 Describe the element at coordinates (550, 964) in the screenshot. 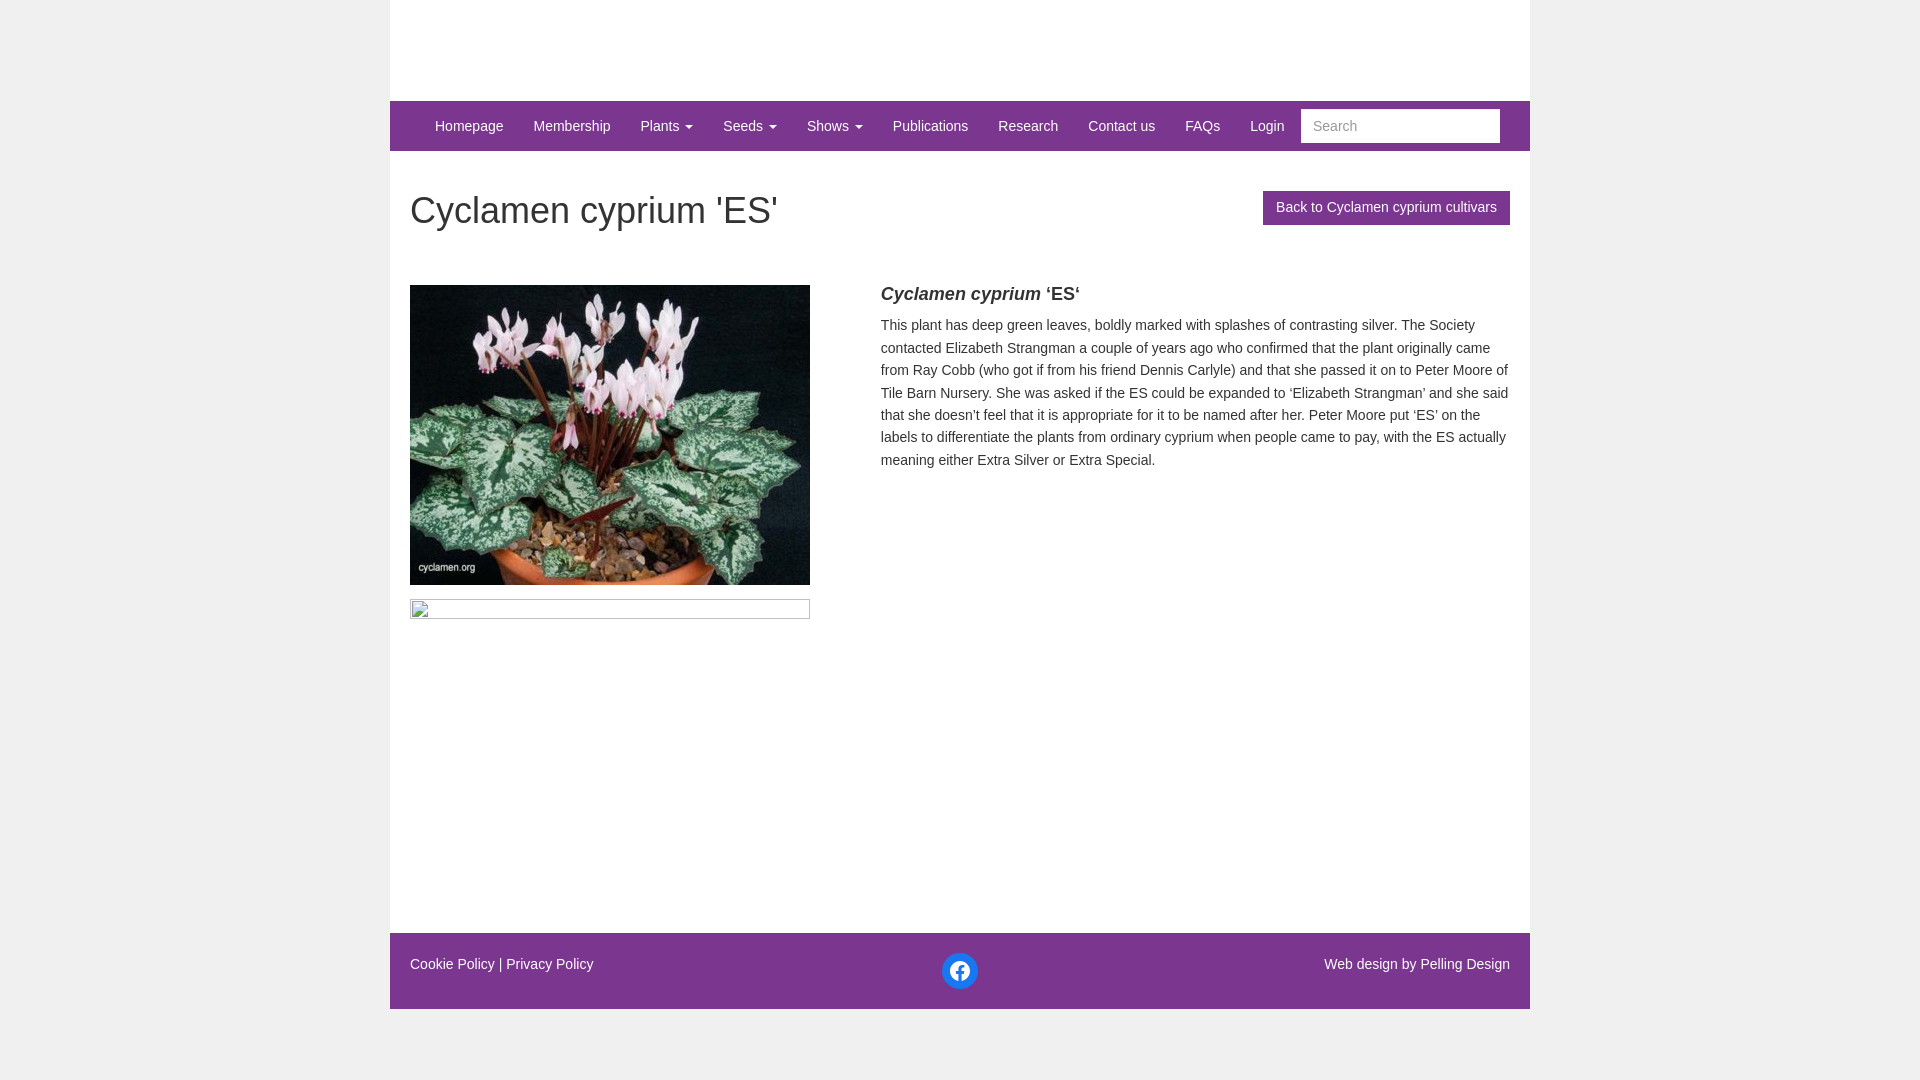

I see `Privacy Policy` at that location.